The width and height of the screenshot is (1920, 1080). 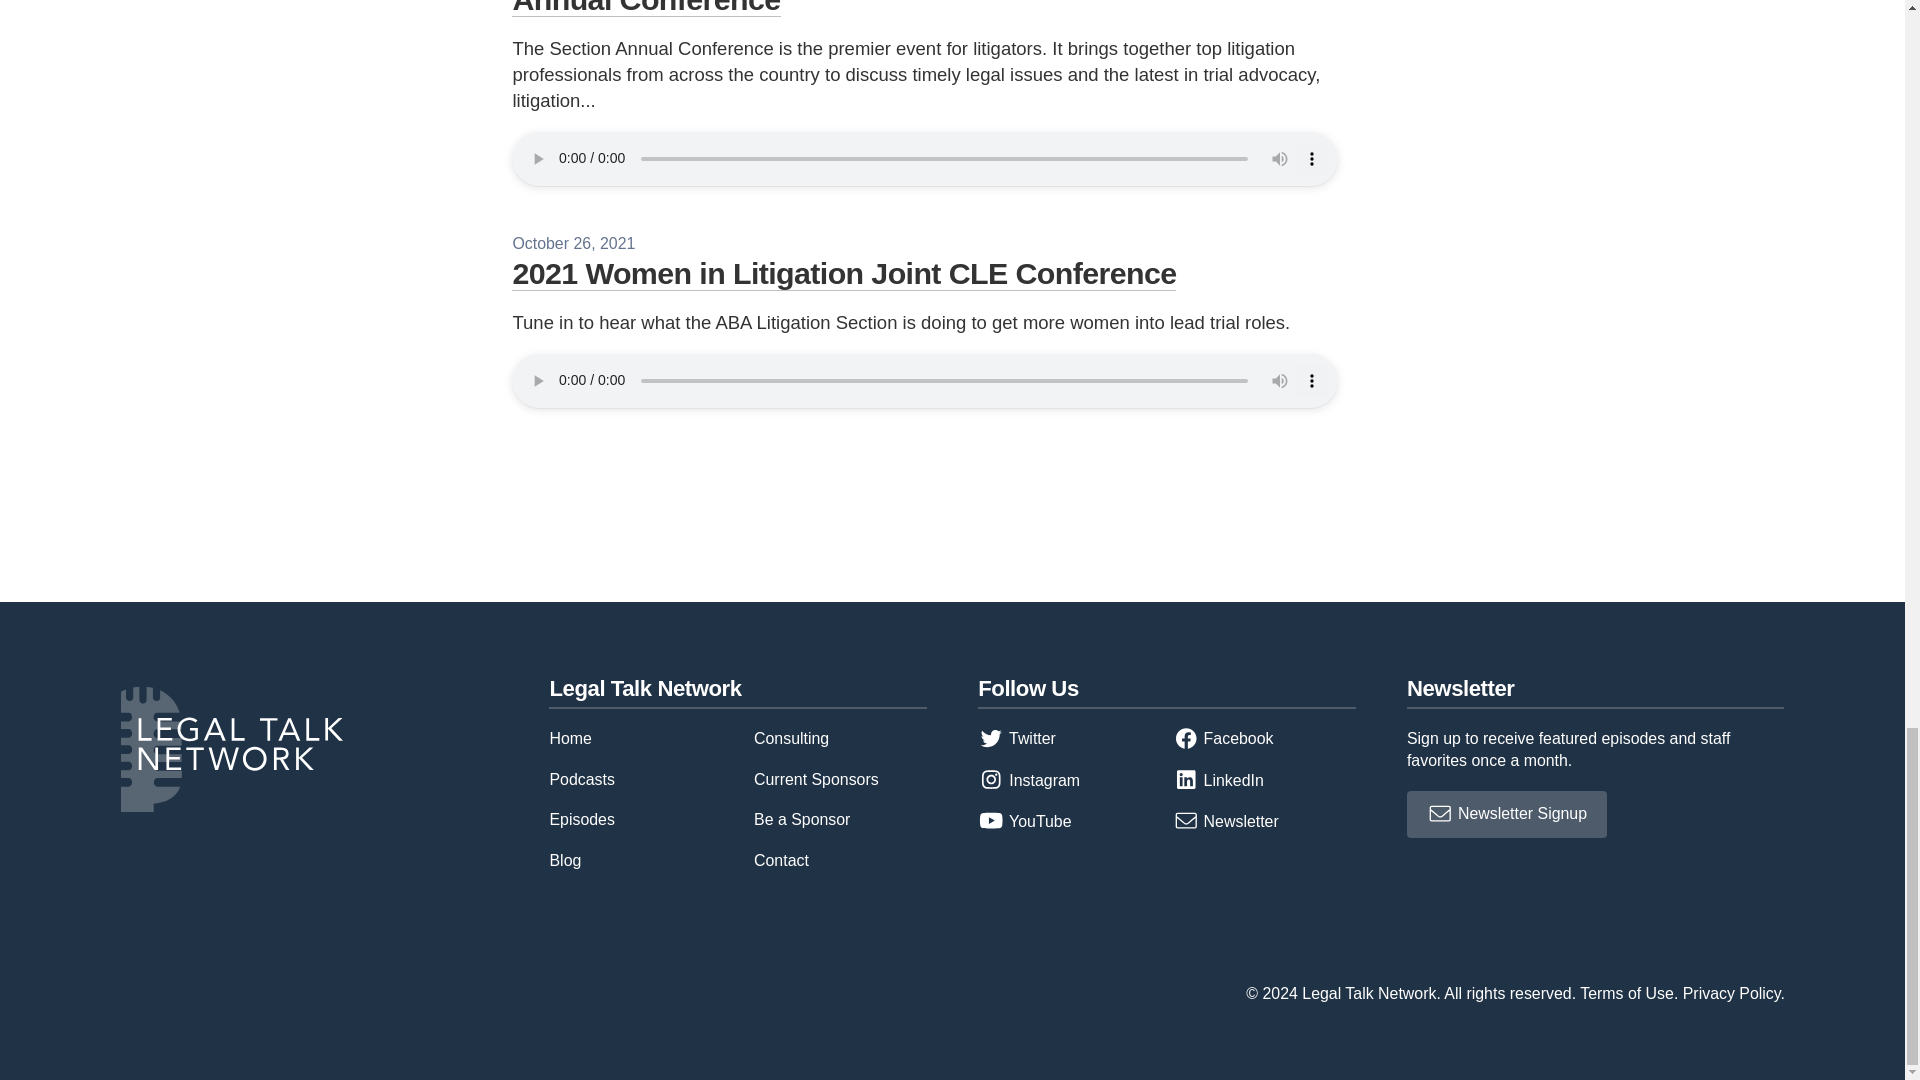 What do you see at coordinates (1226, 822) in the screenshot?
I see `Newsletter` at bounding box center [1226, 822].